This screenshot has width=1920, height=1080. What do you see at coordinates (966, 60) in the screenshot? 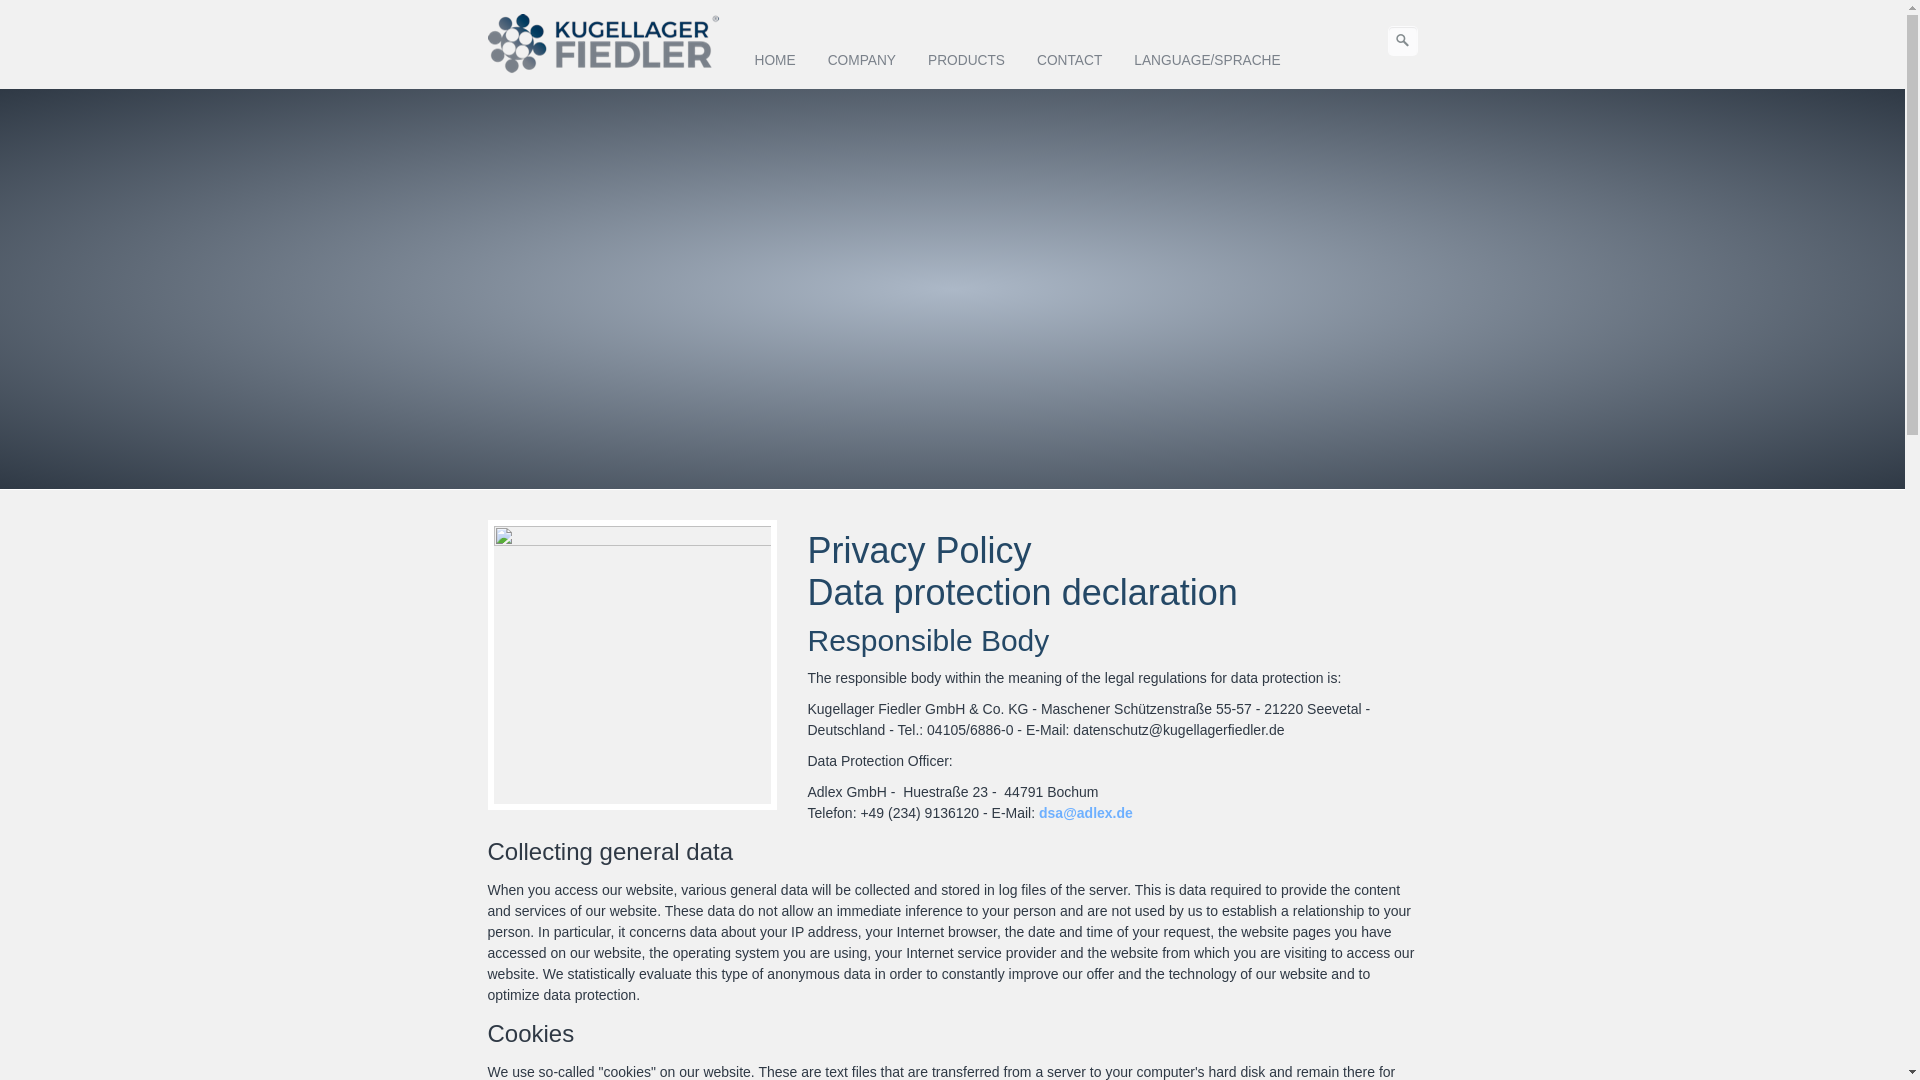
I see `PRODUCTS` at bounding box center [966, 60].